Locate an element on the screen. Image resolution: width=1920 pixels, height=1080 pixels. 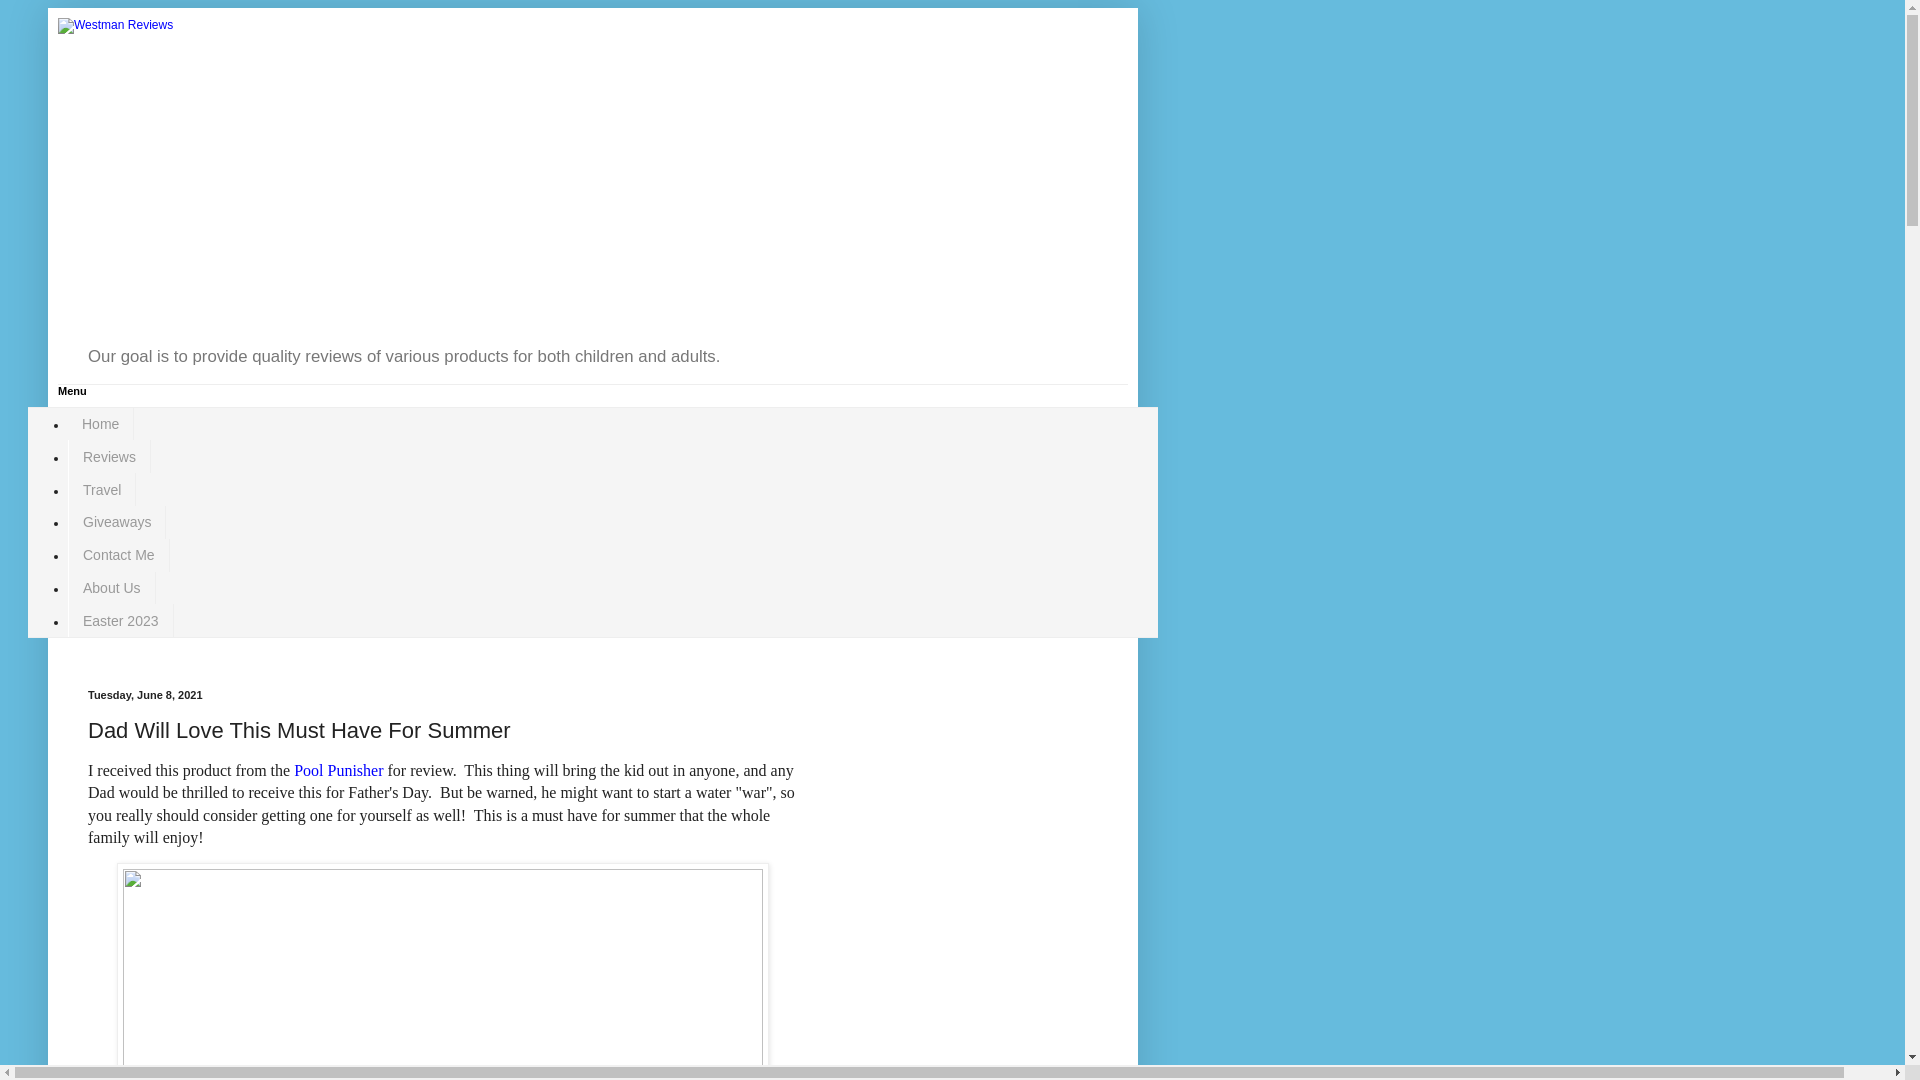
Contact Me is located at coordinates (118, 555).